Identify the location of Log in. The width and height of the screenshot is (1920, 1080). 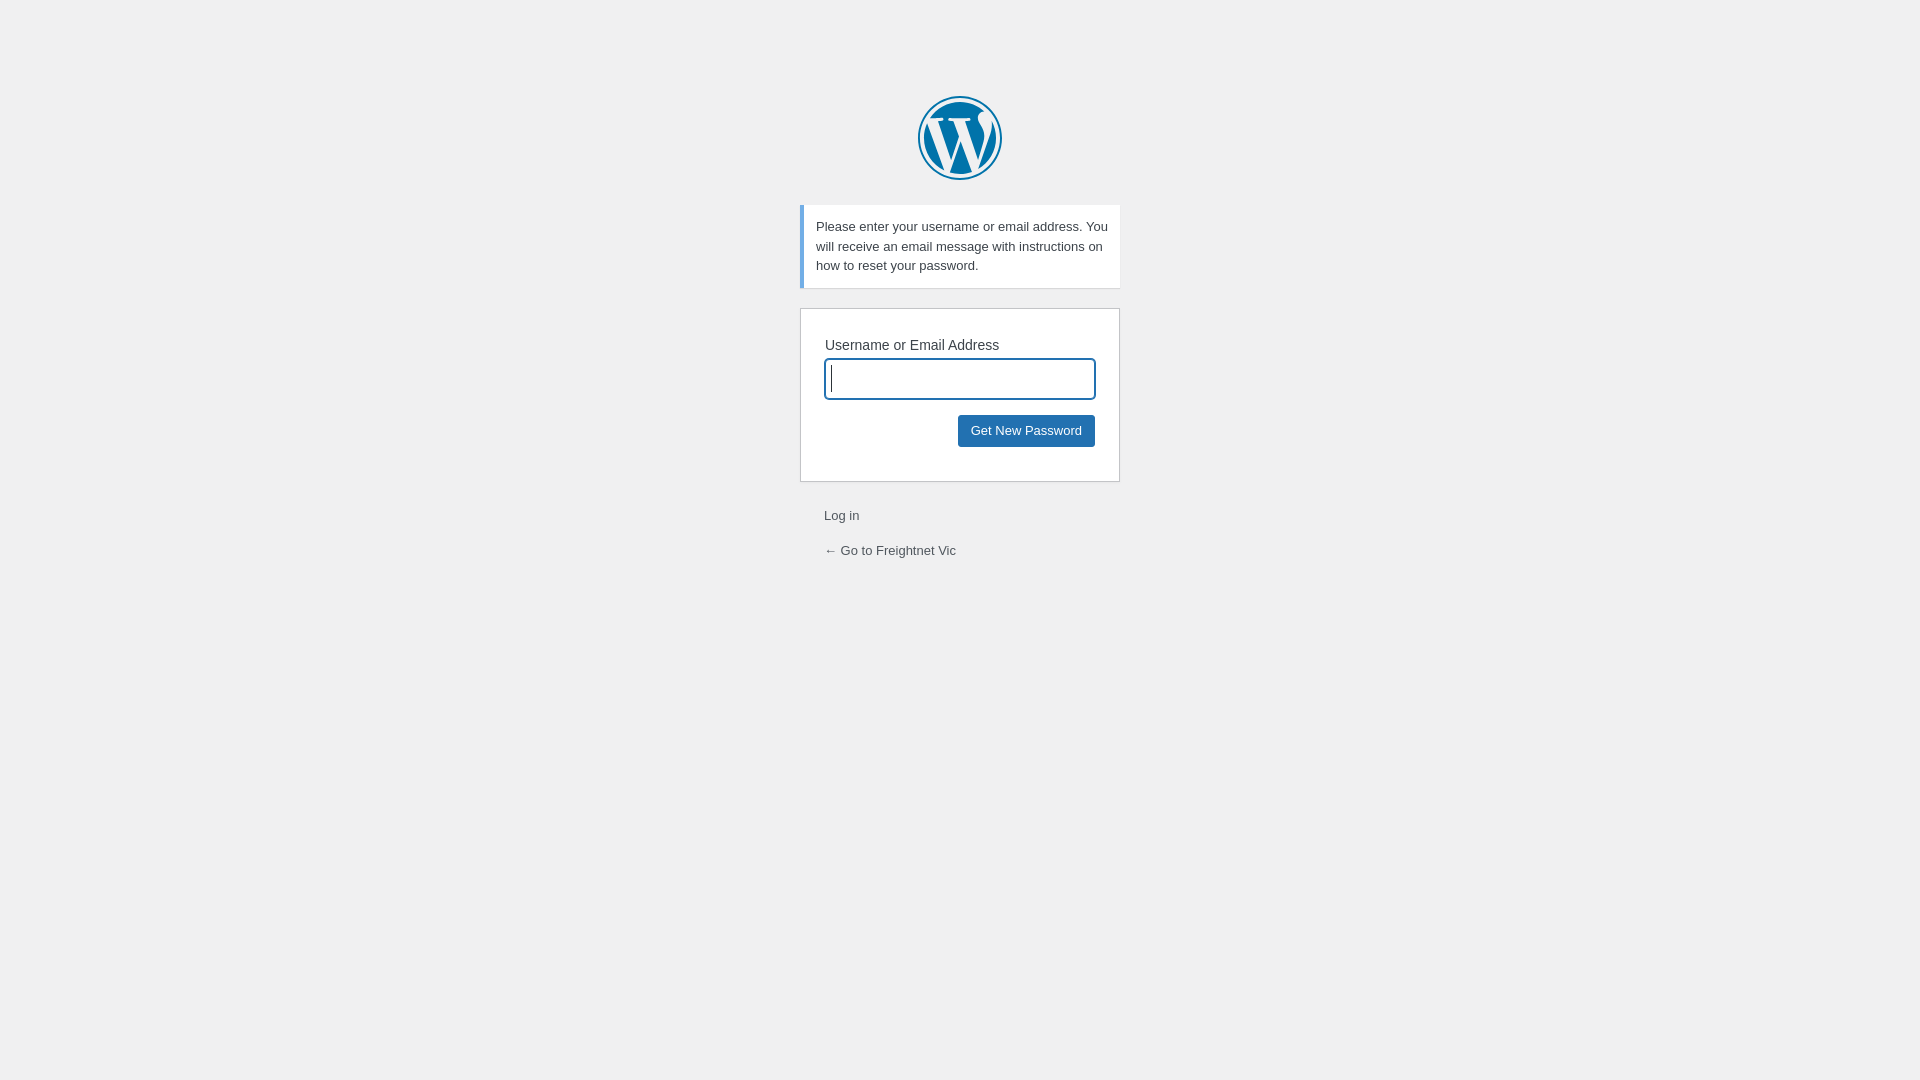
(842, 516).